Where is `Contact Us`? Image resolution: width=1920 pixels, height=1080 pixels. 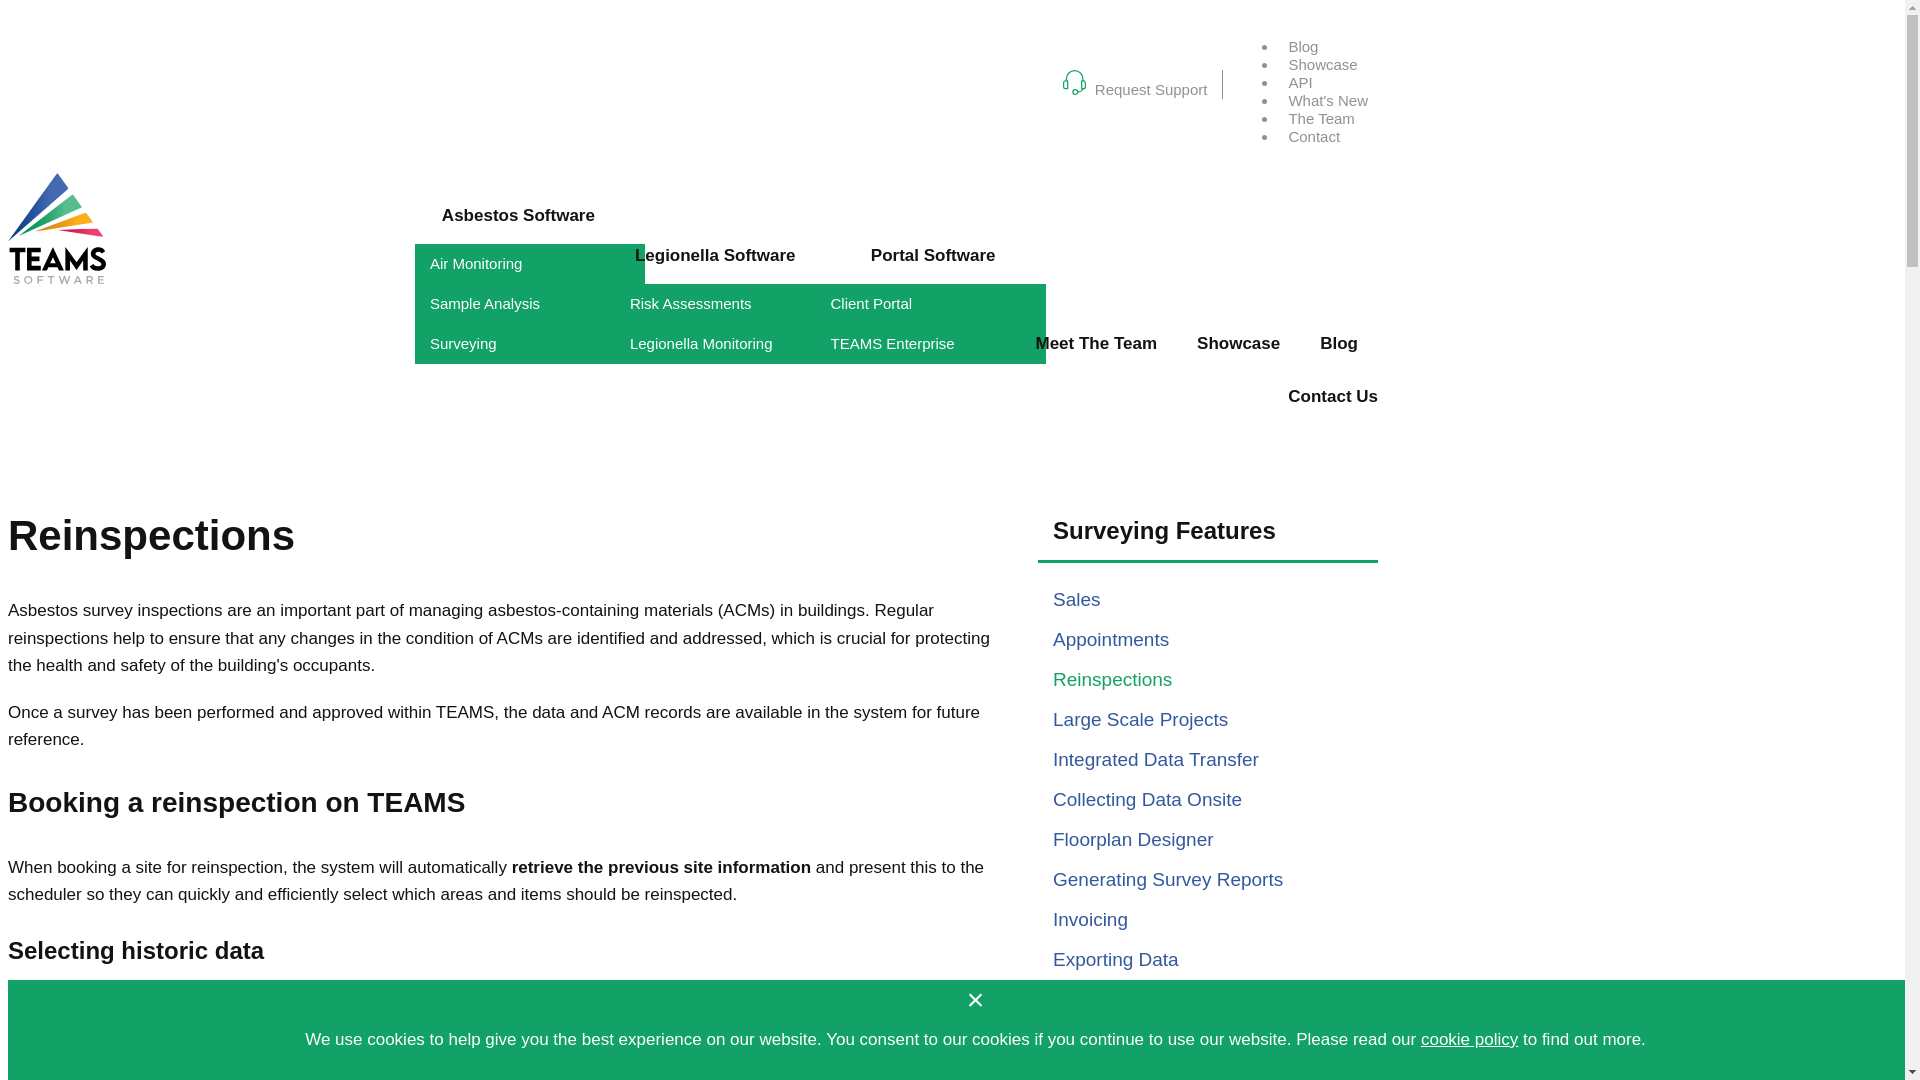
Contact Us is located at coordinates (1333, 398).